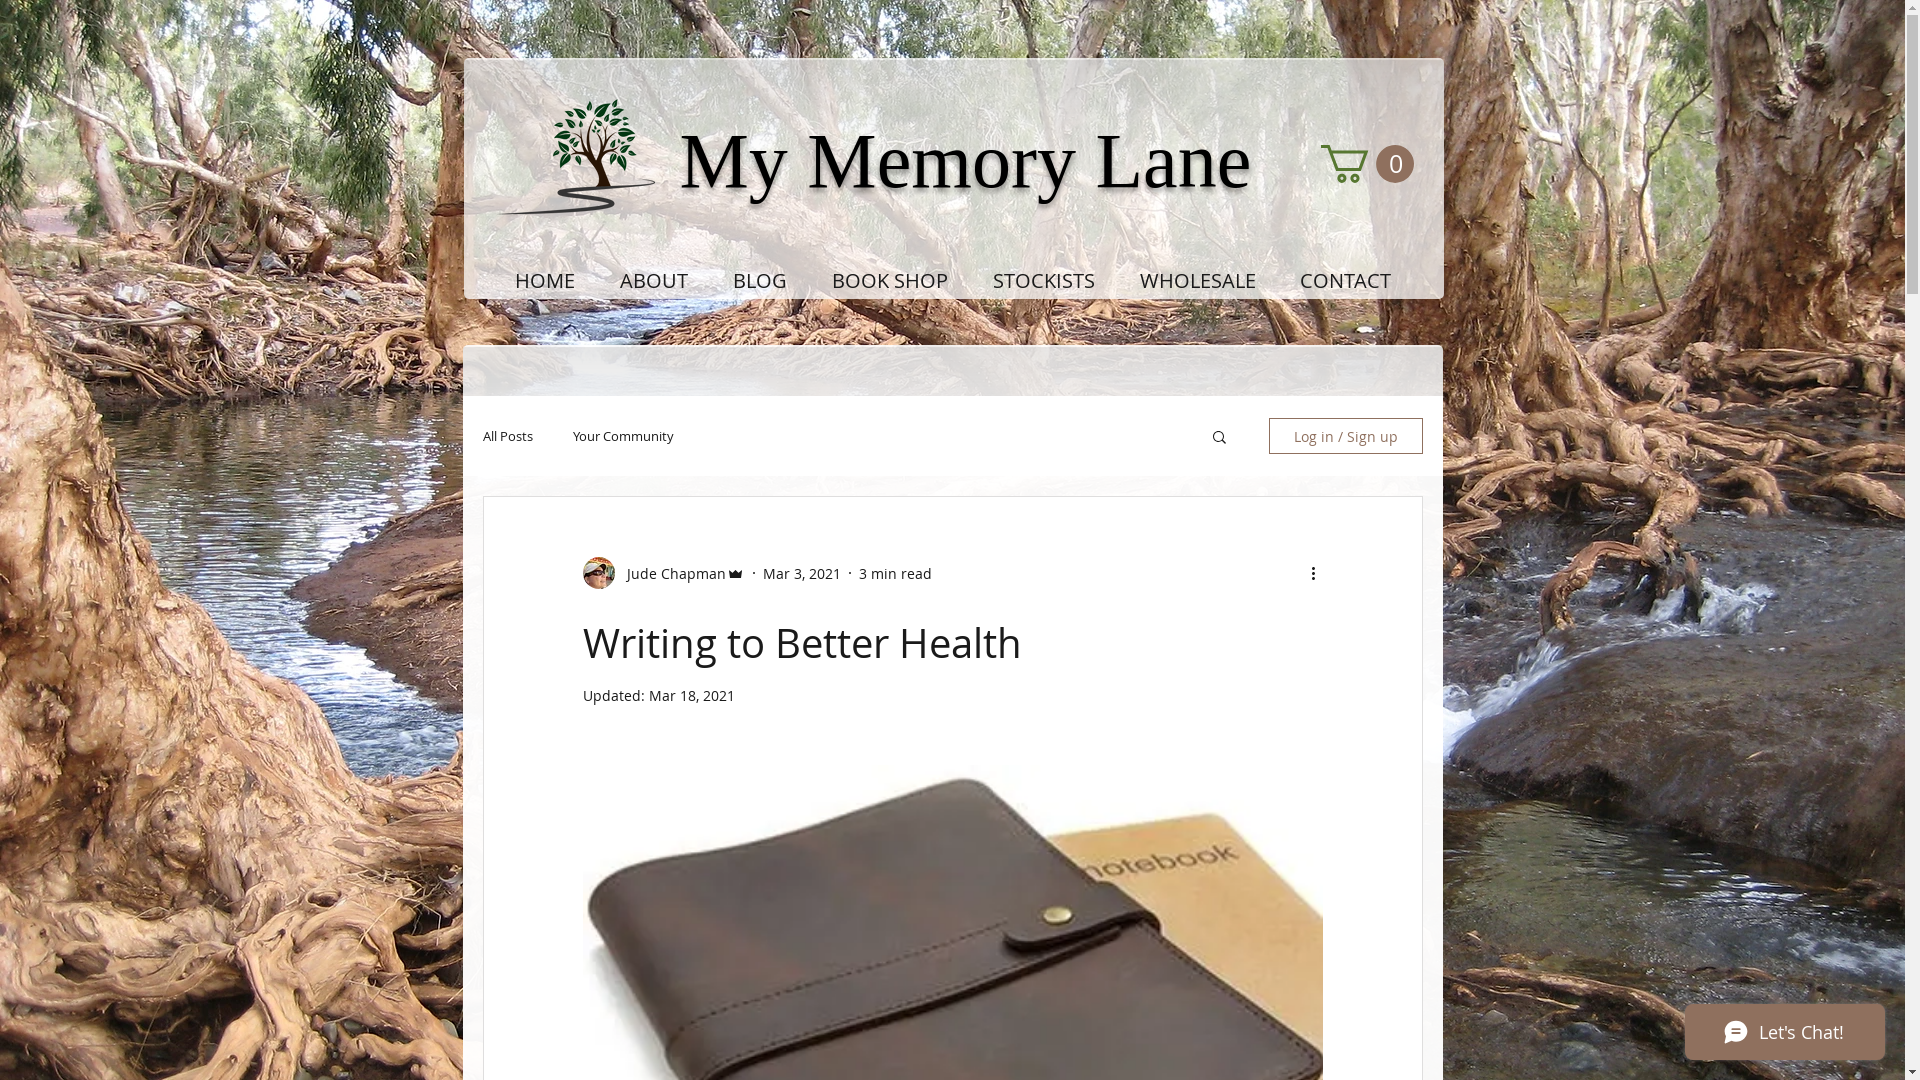 The height and width of the screenshot is (1080, 1920). What do you see at coordinates (1198, 281) in the screenshot?
I see `WHOLESALE` at bounding box center [1198, 281].